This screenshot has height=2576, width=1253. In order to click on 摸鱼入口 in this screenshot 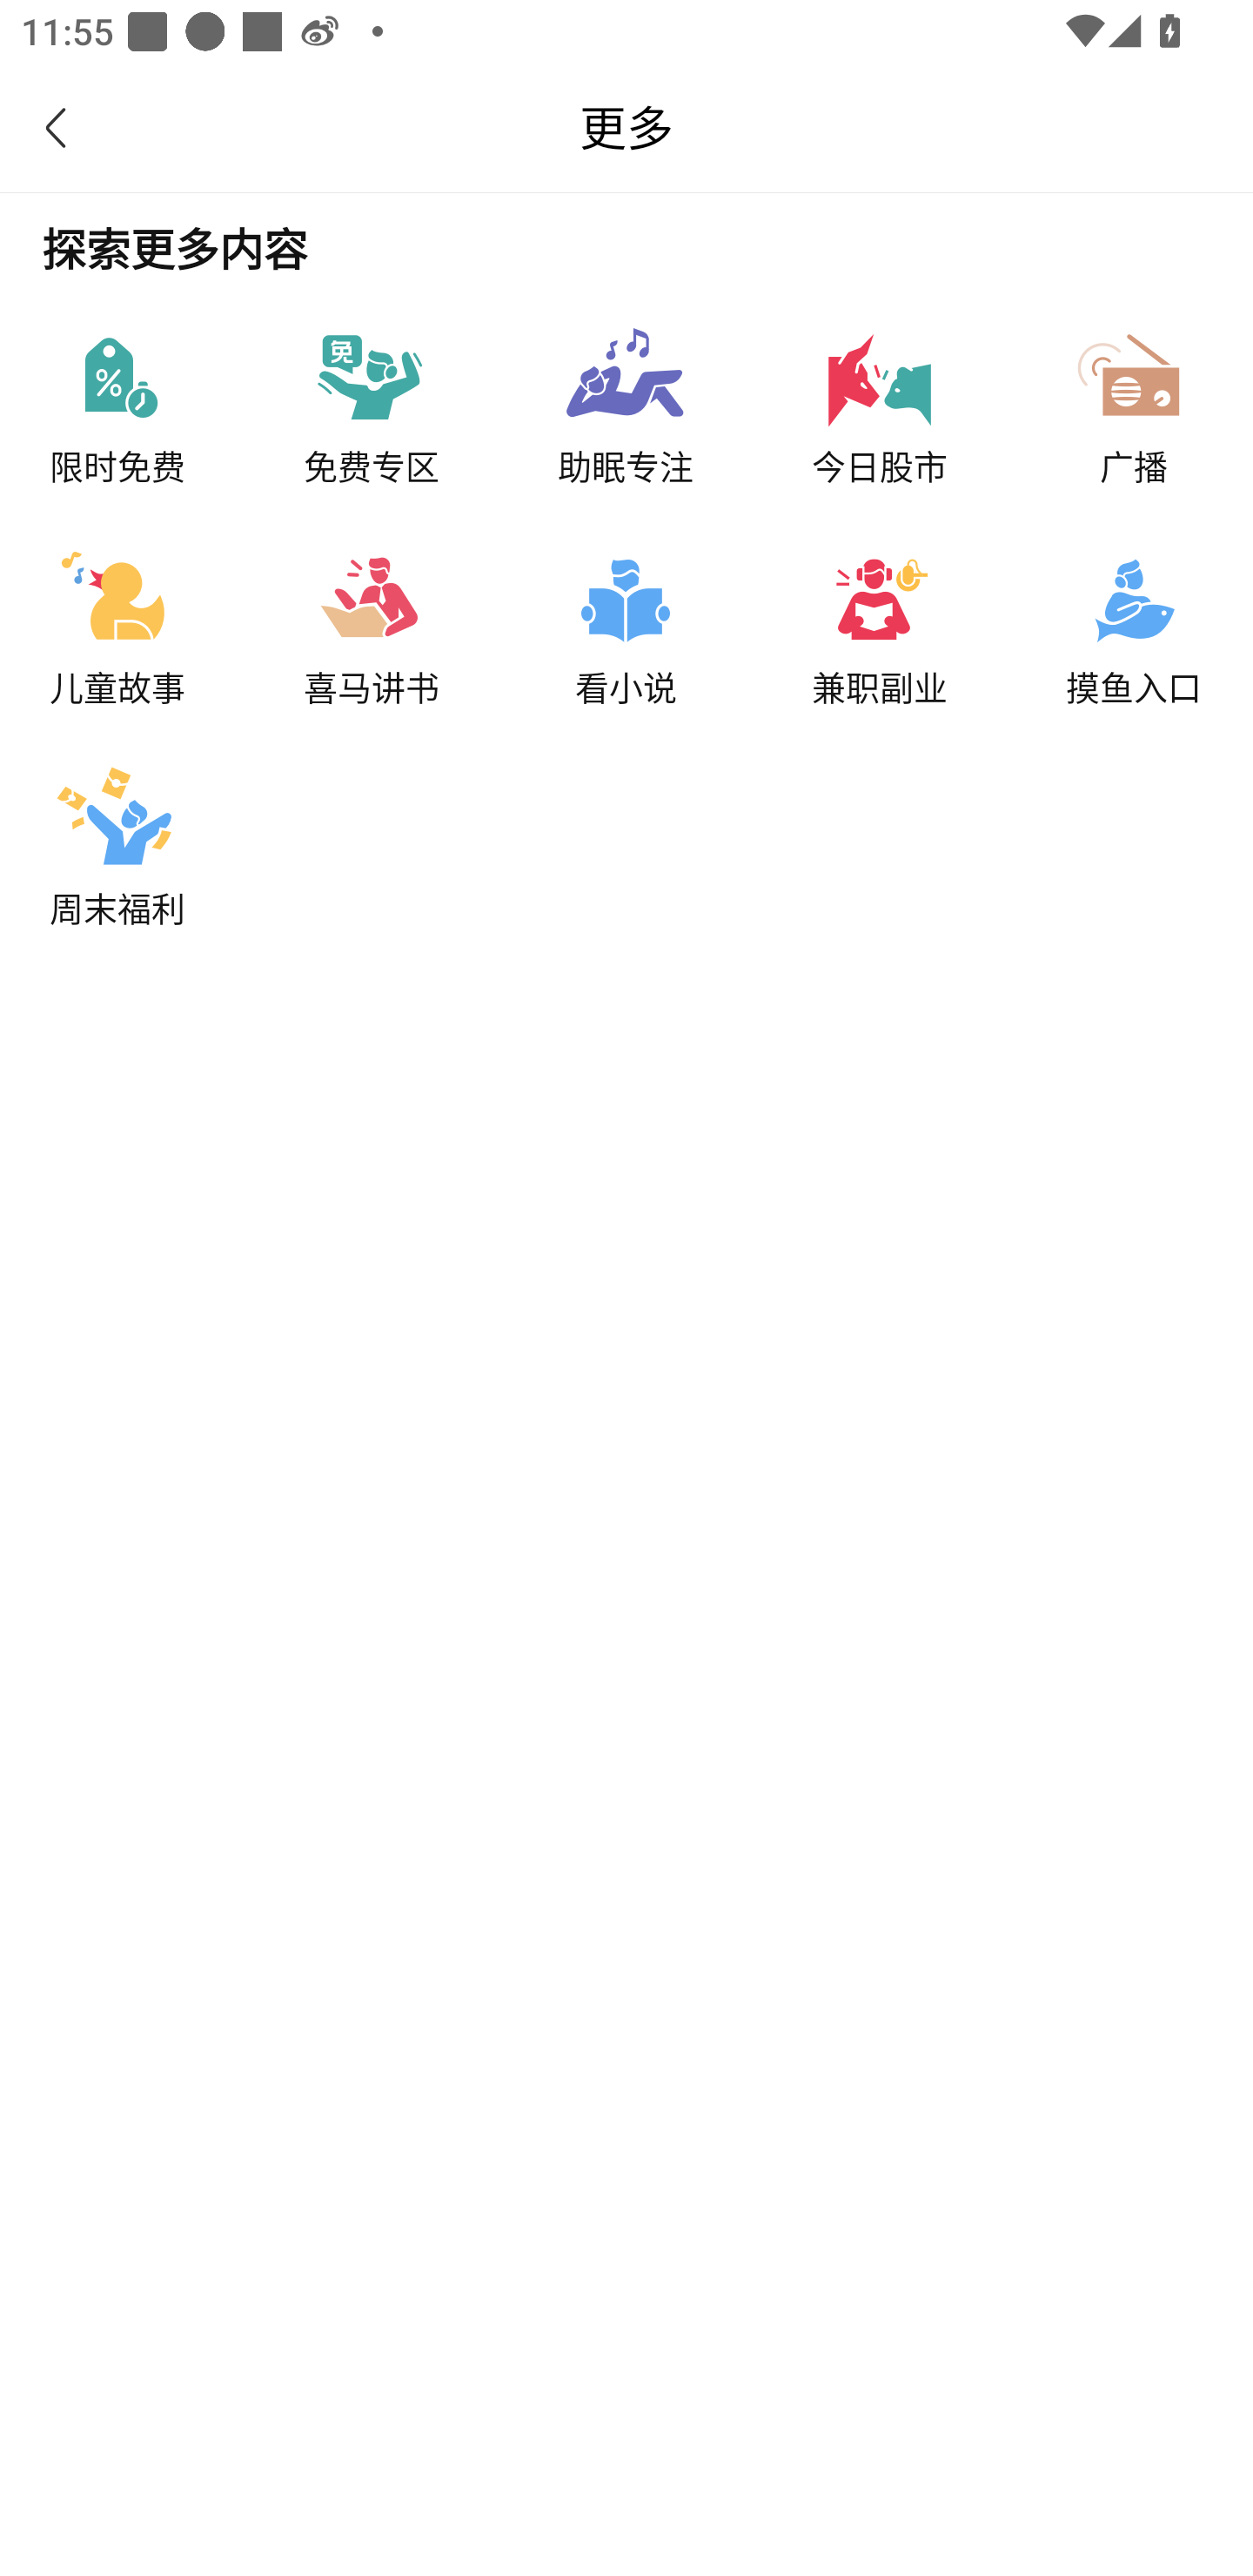, I will do `click(1154, 614)`.